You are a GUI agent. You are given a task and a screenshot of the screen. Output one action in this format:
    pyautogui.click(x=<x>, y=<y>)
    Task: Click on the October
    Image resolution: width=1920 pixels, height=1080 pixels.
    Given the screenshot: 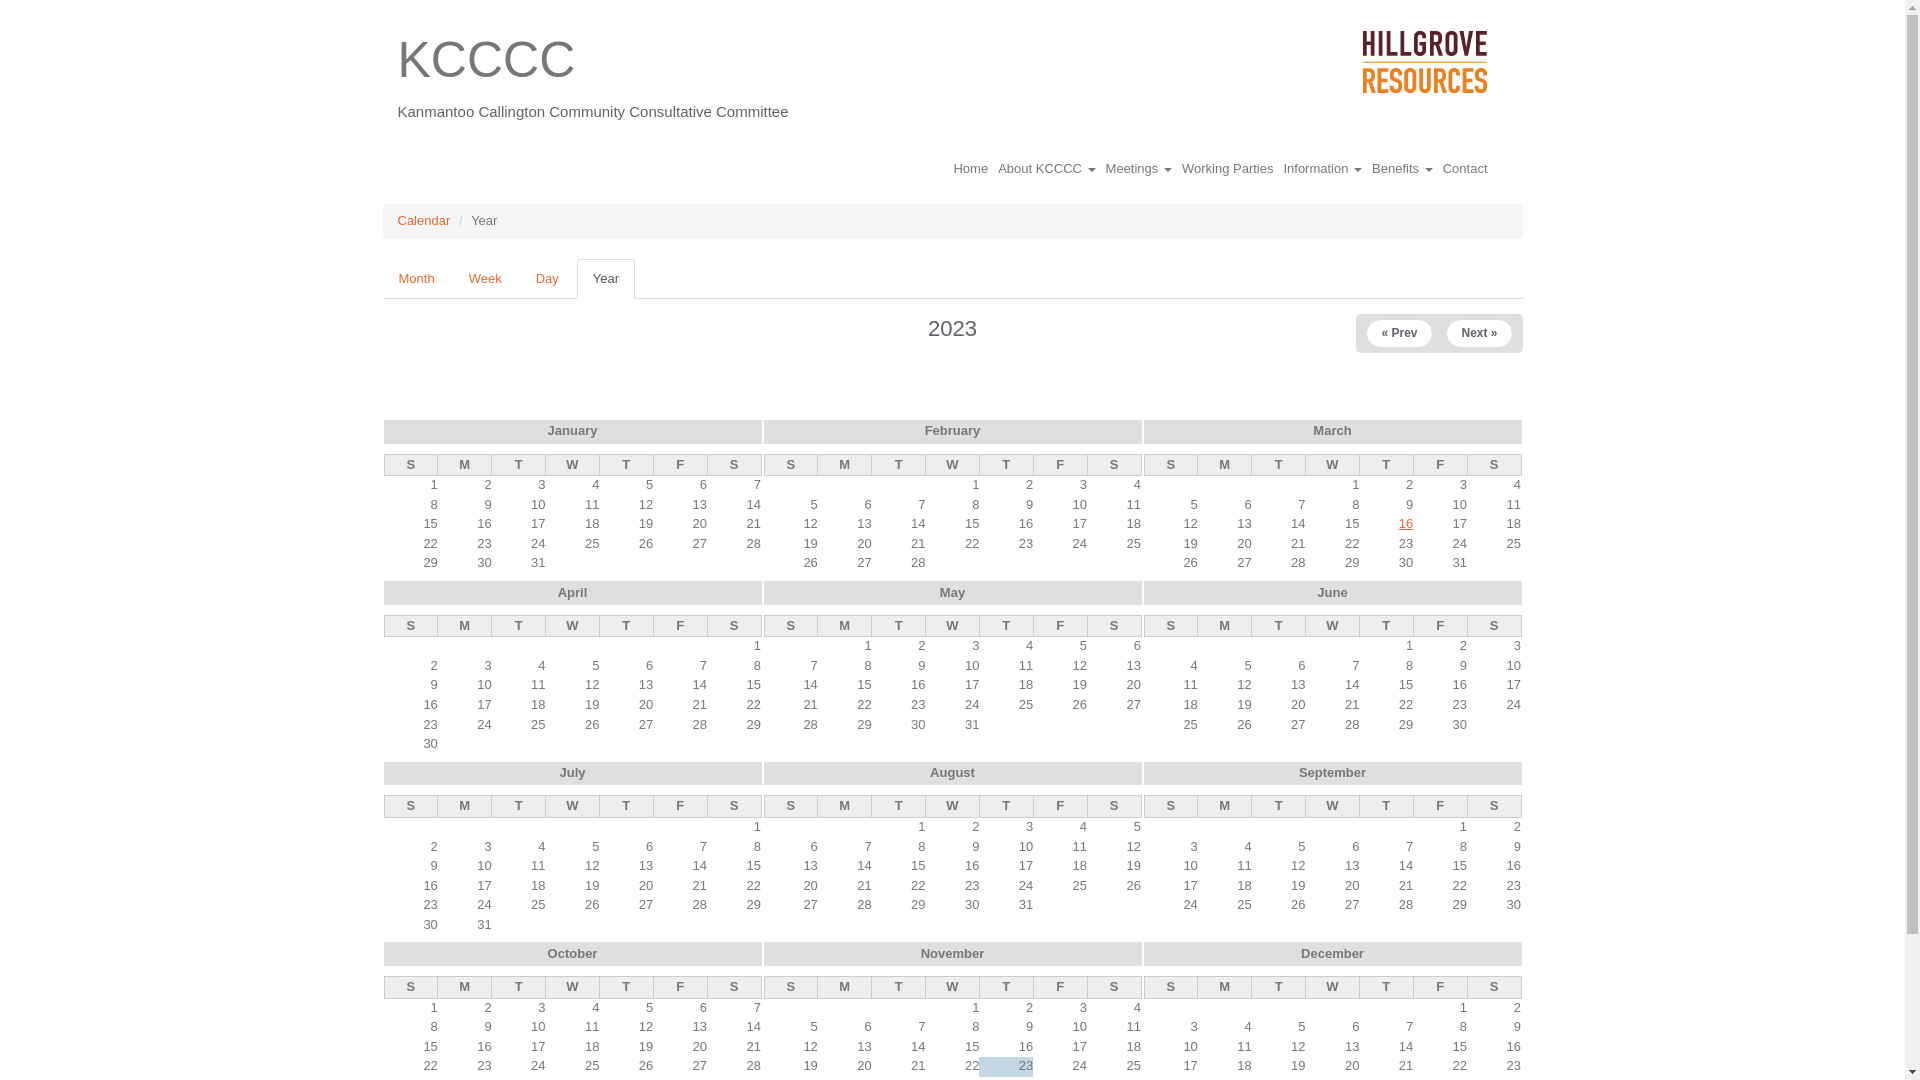 What is the action you would take?
    pyautogui.click(x=573, y=954)
    